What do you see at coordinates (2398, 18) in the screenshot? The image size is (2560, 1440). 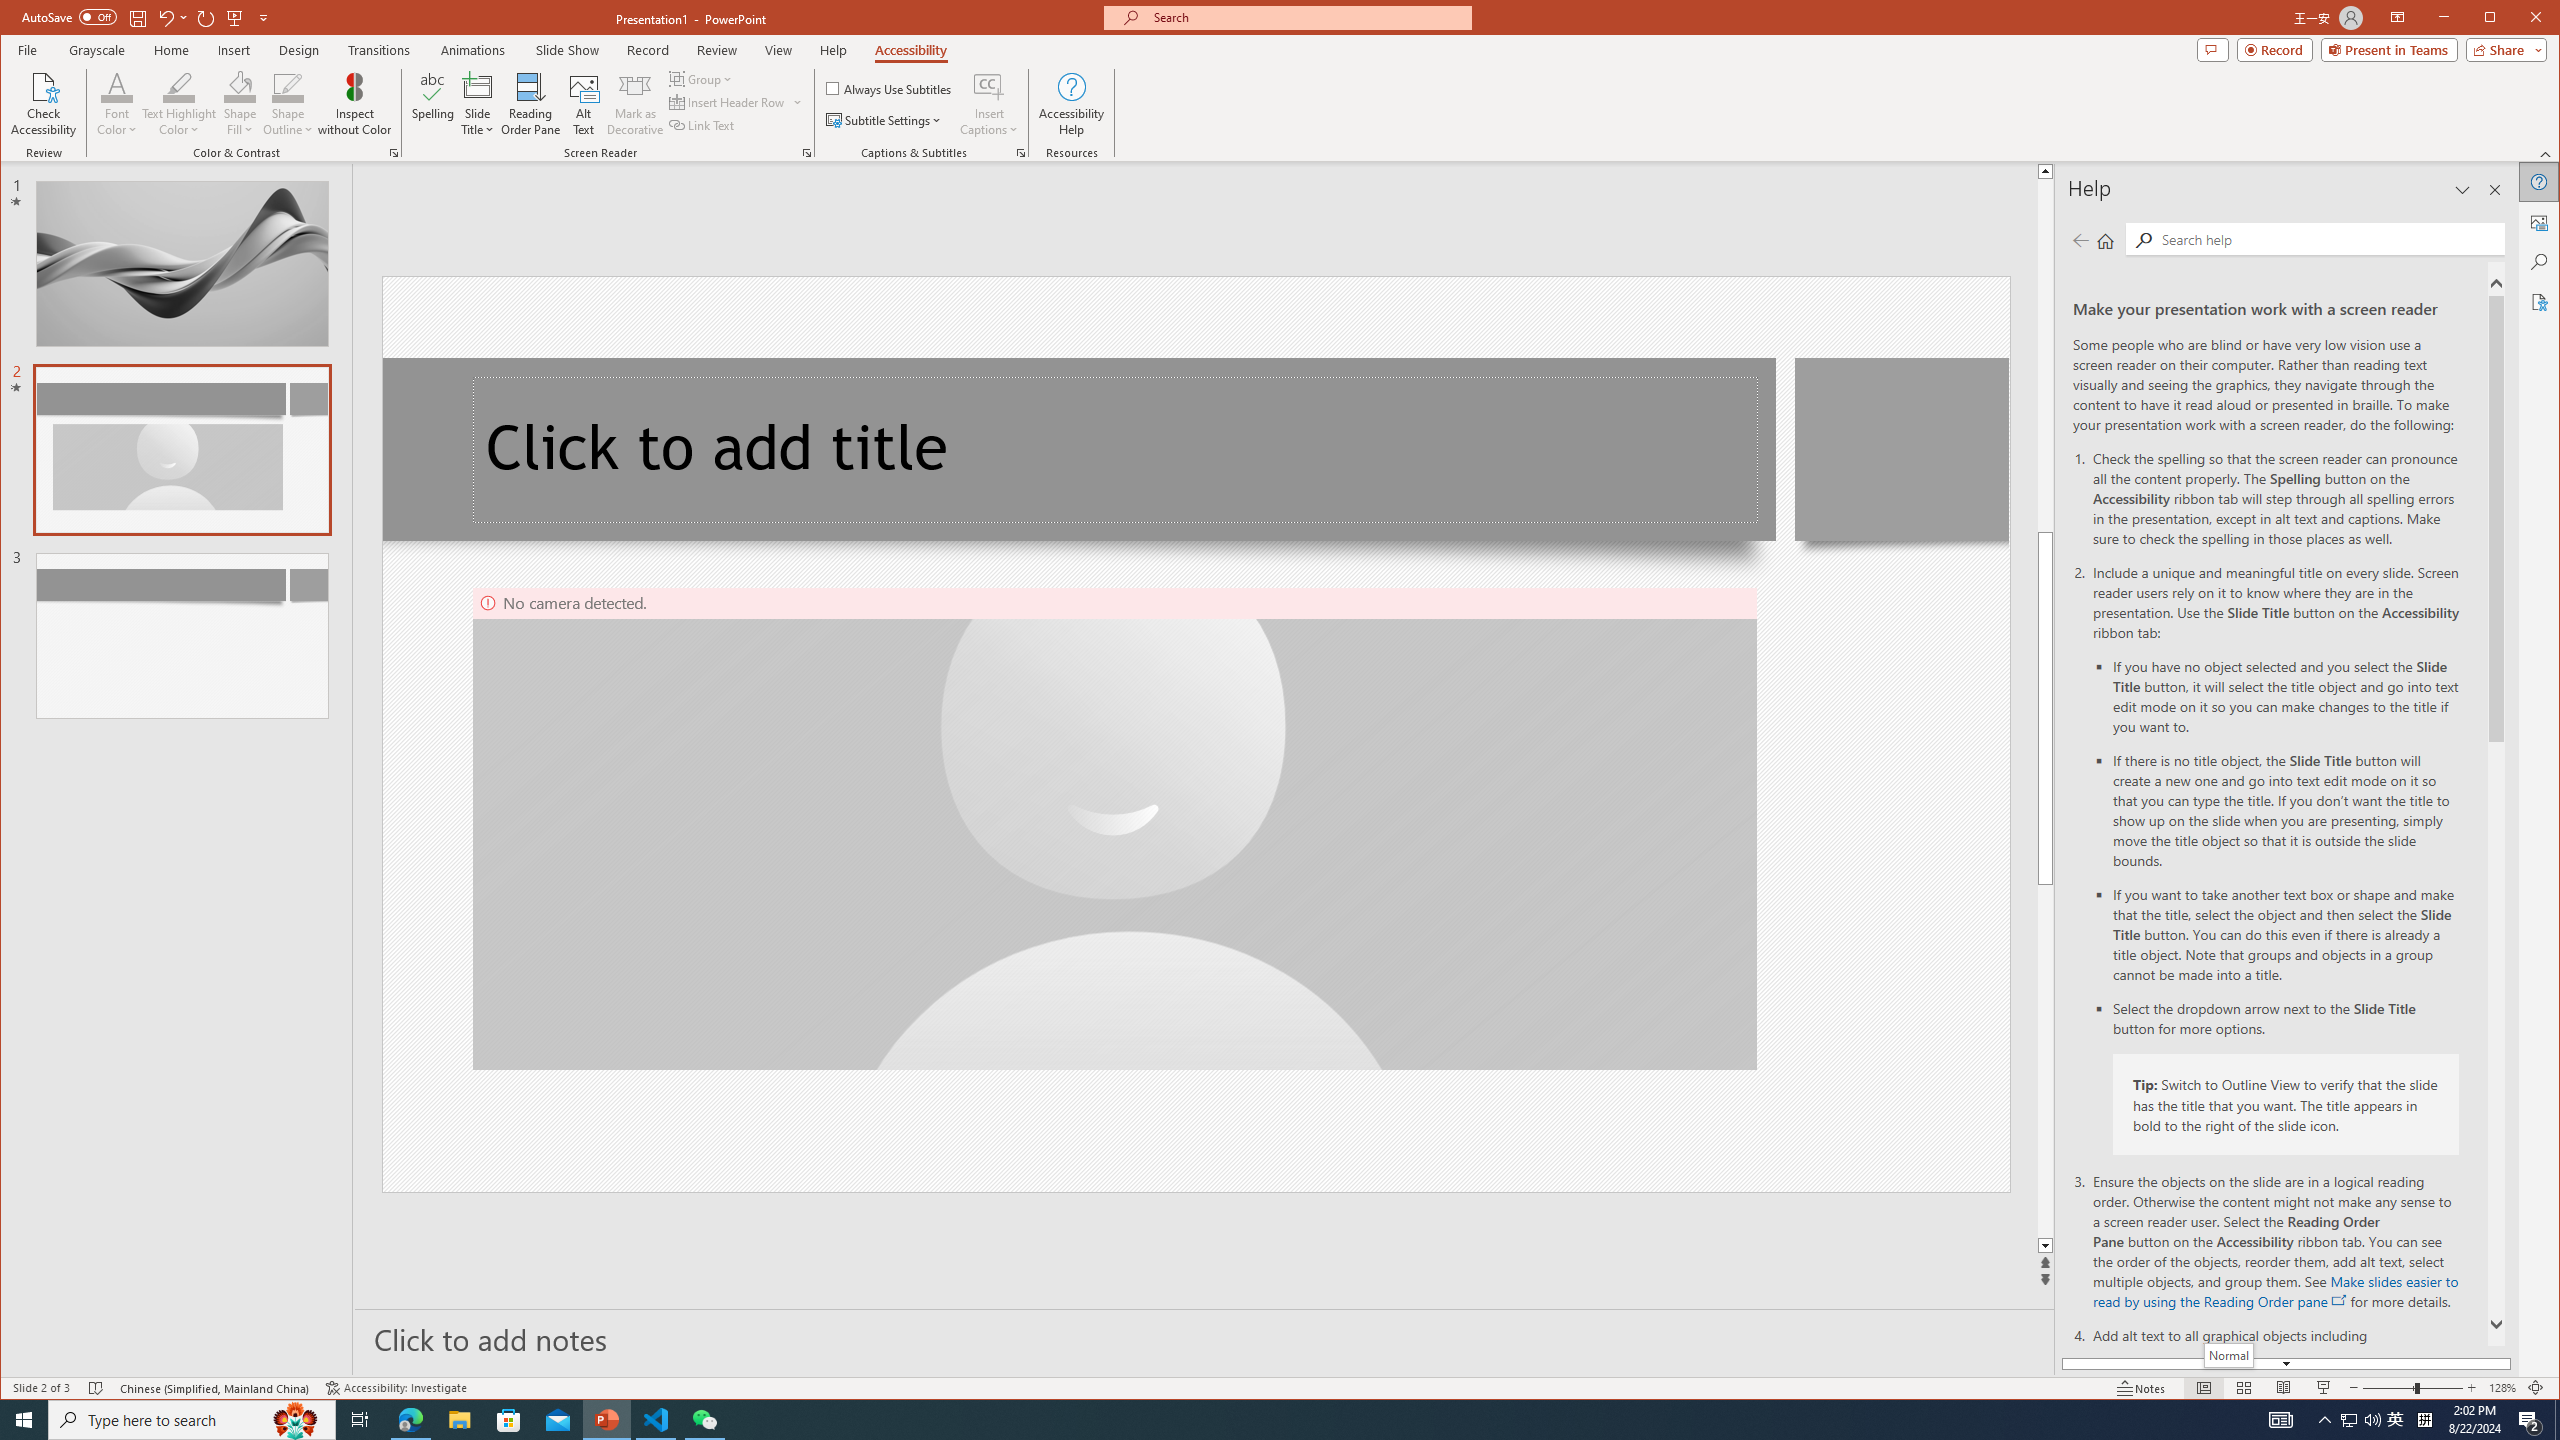 I see `Ribbon Display Options` at bounding box center [2398, 18].